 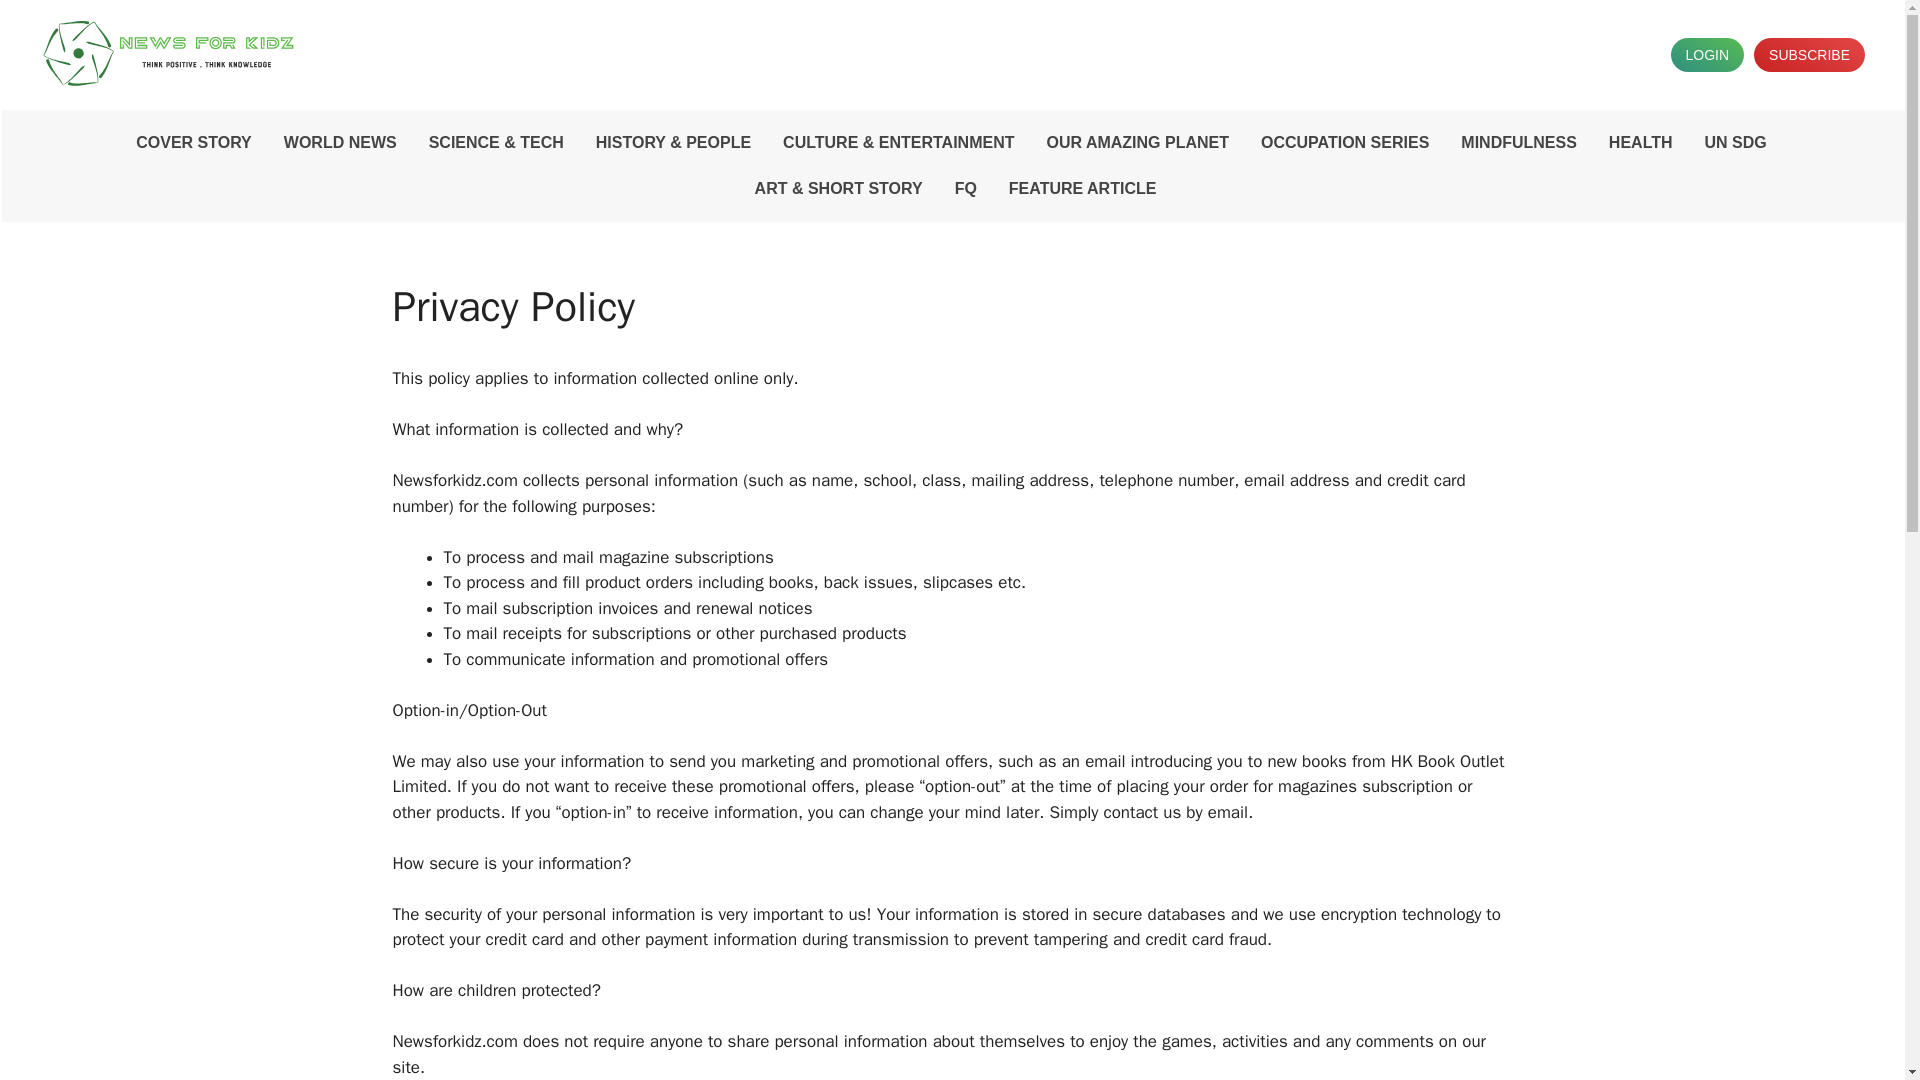 What do you see at coordinates (1706, 54) in the screenshot?
I see `LOGIN` at bounding box center [1706, 54].